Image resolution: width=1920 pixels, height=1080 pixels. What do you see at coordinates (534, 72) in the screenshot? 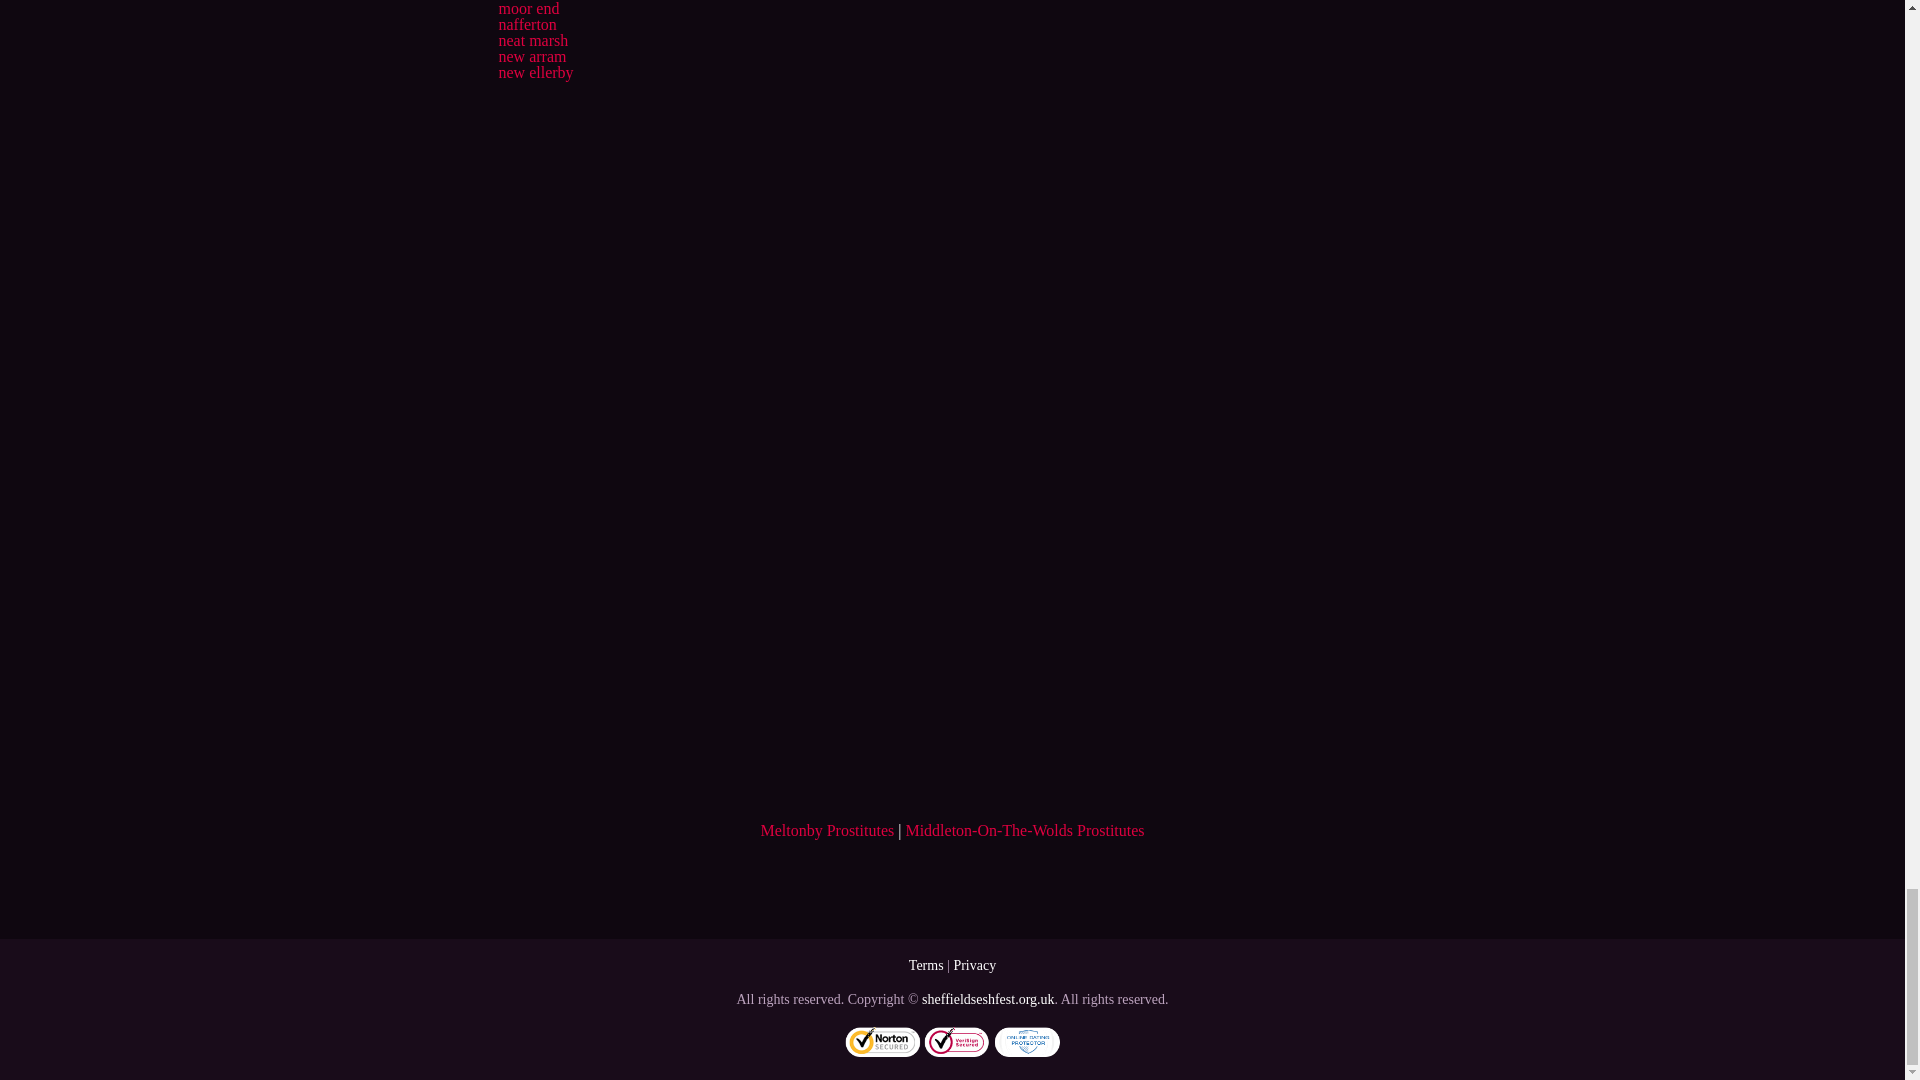
I see `new ellerby` at bounding box center [534, 72].